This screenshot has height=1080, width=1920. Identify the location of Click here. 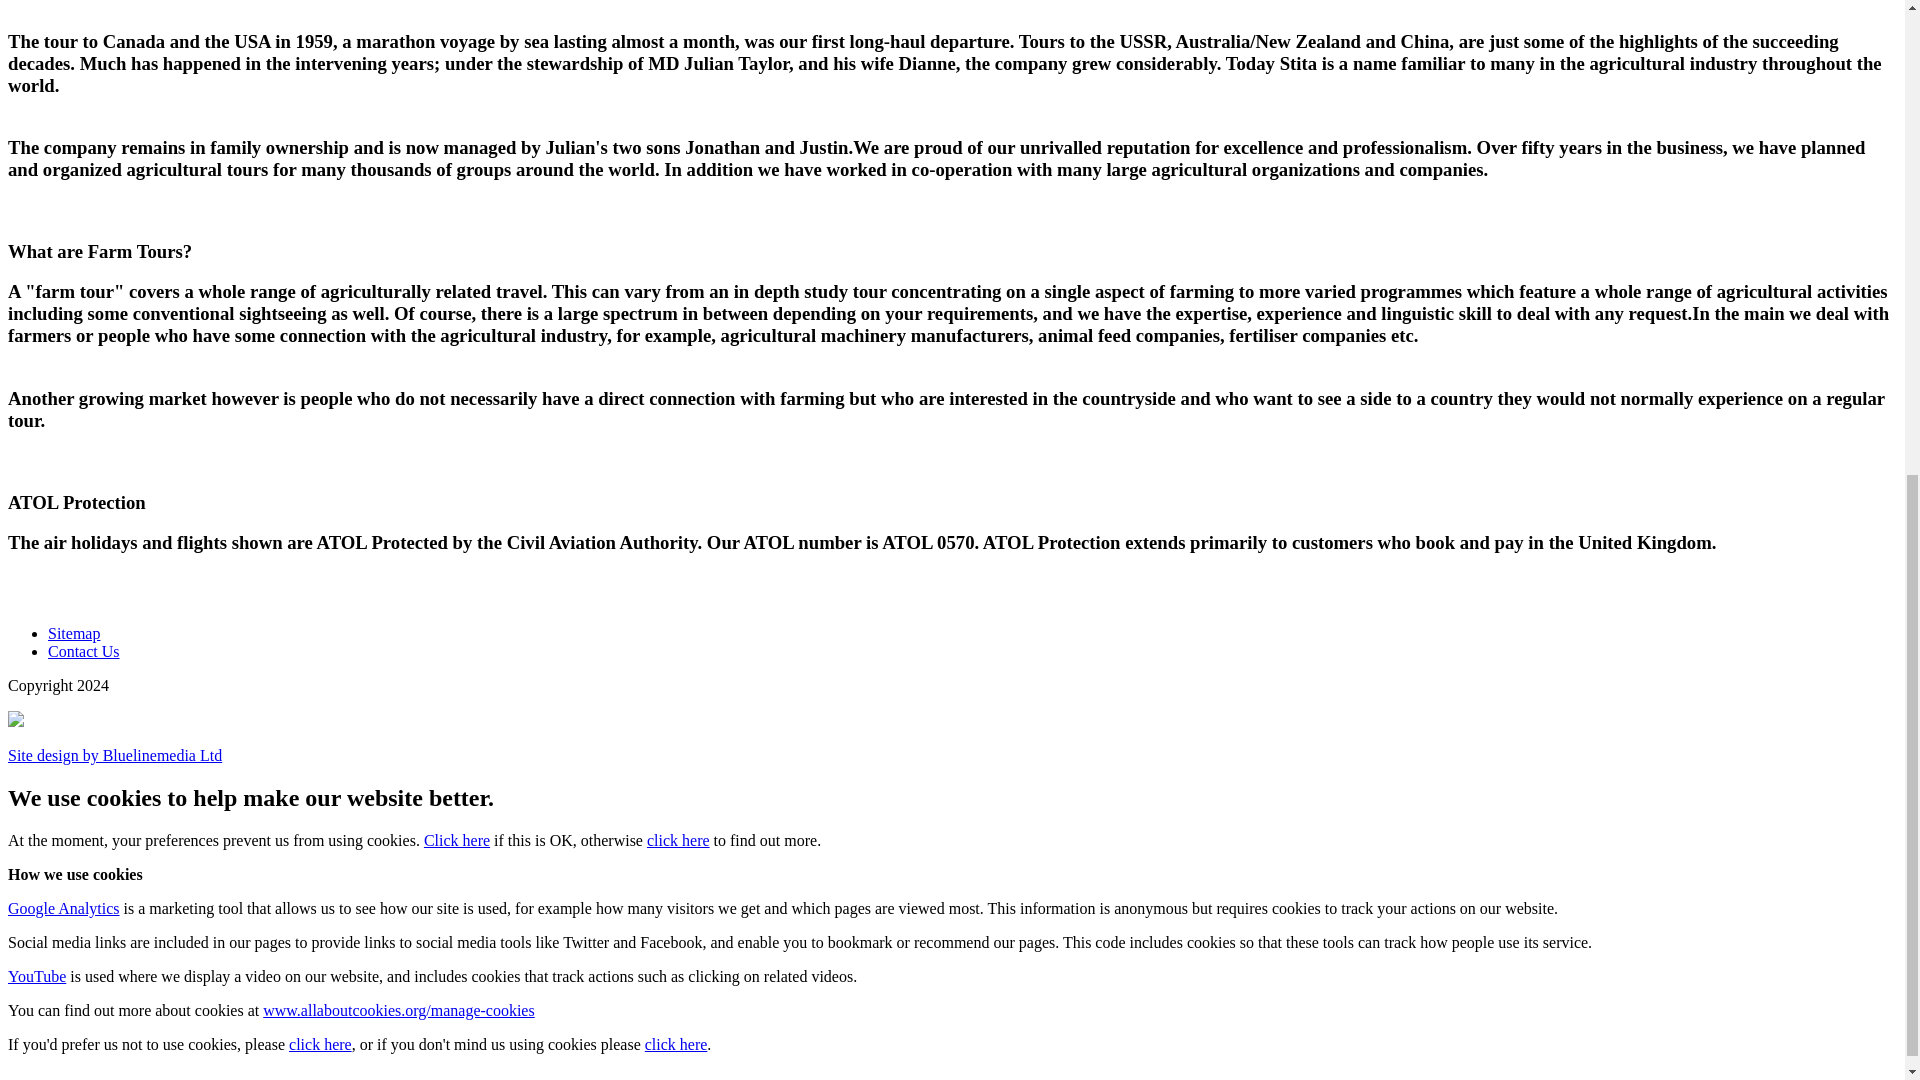
(456, 840).